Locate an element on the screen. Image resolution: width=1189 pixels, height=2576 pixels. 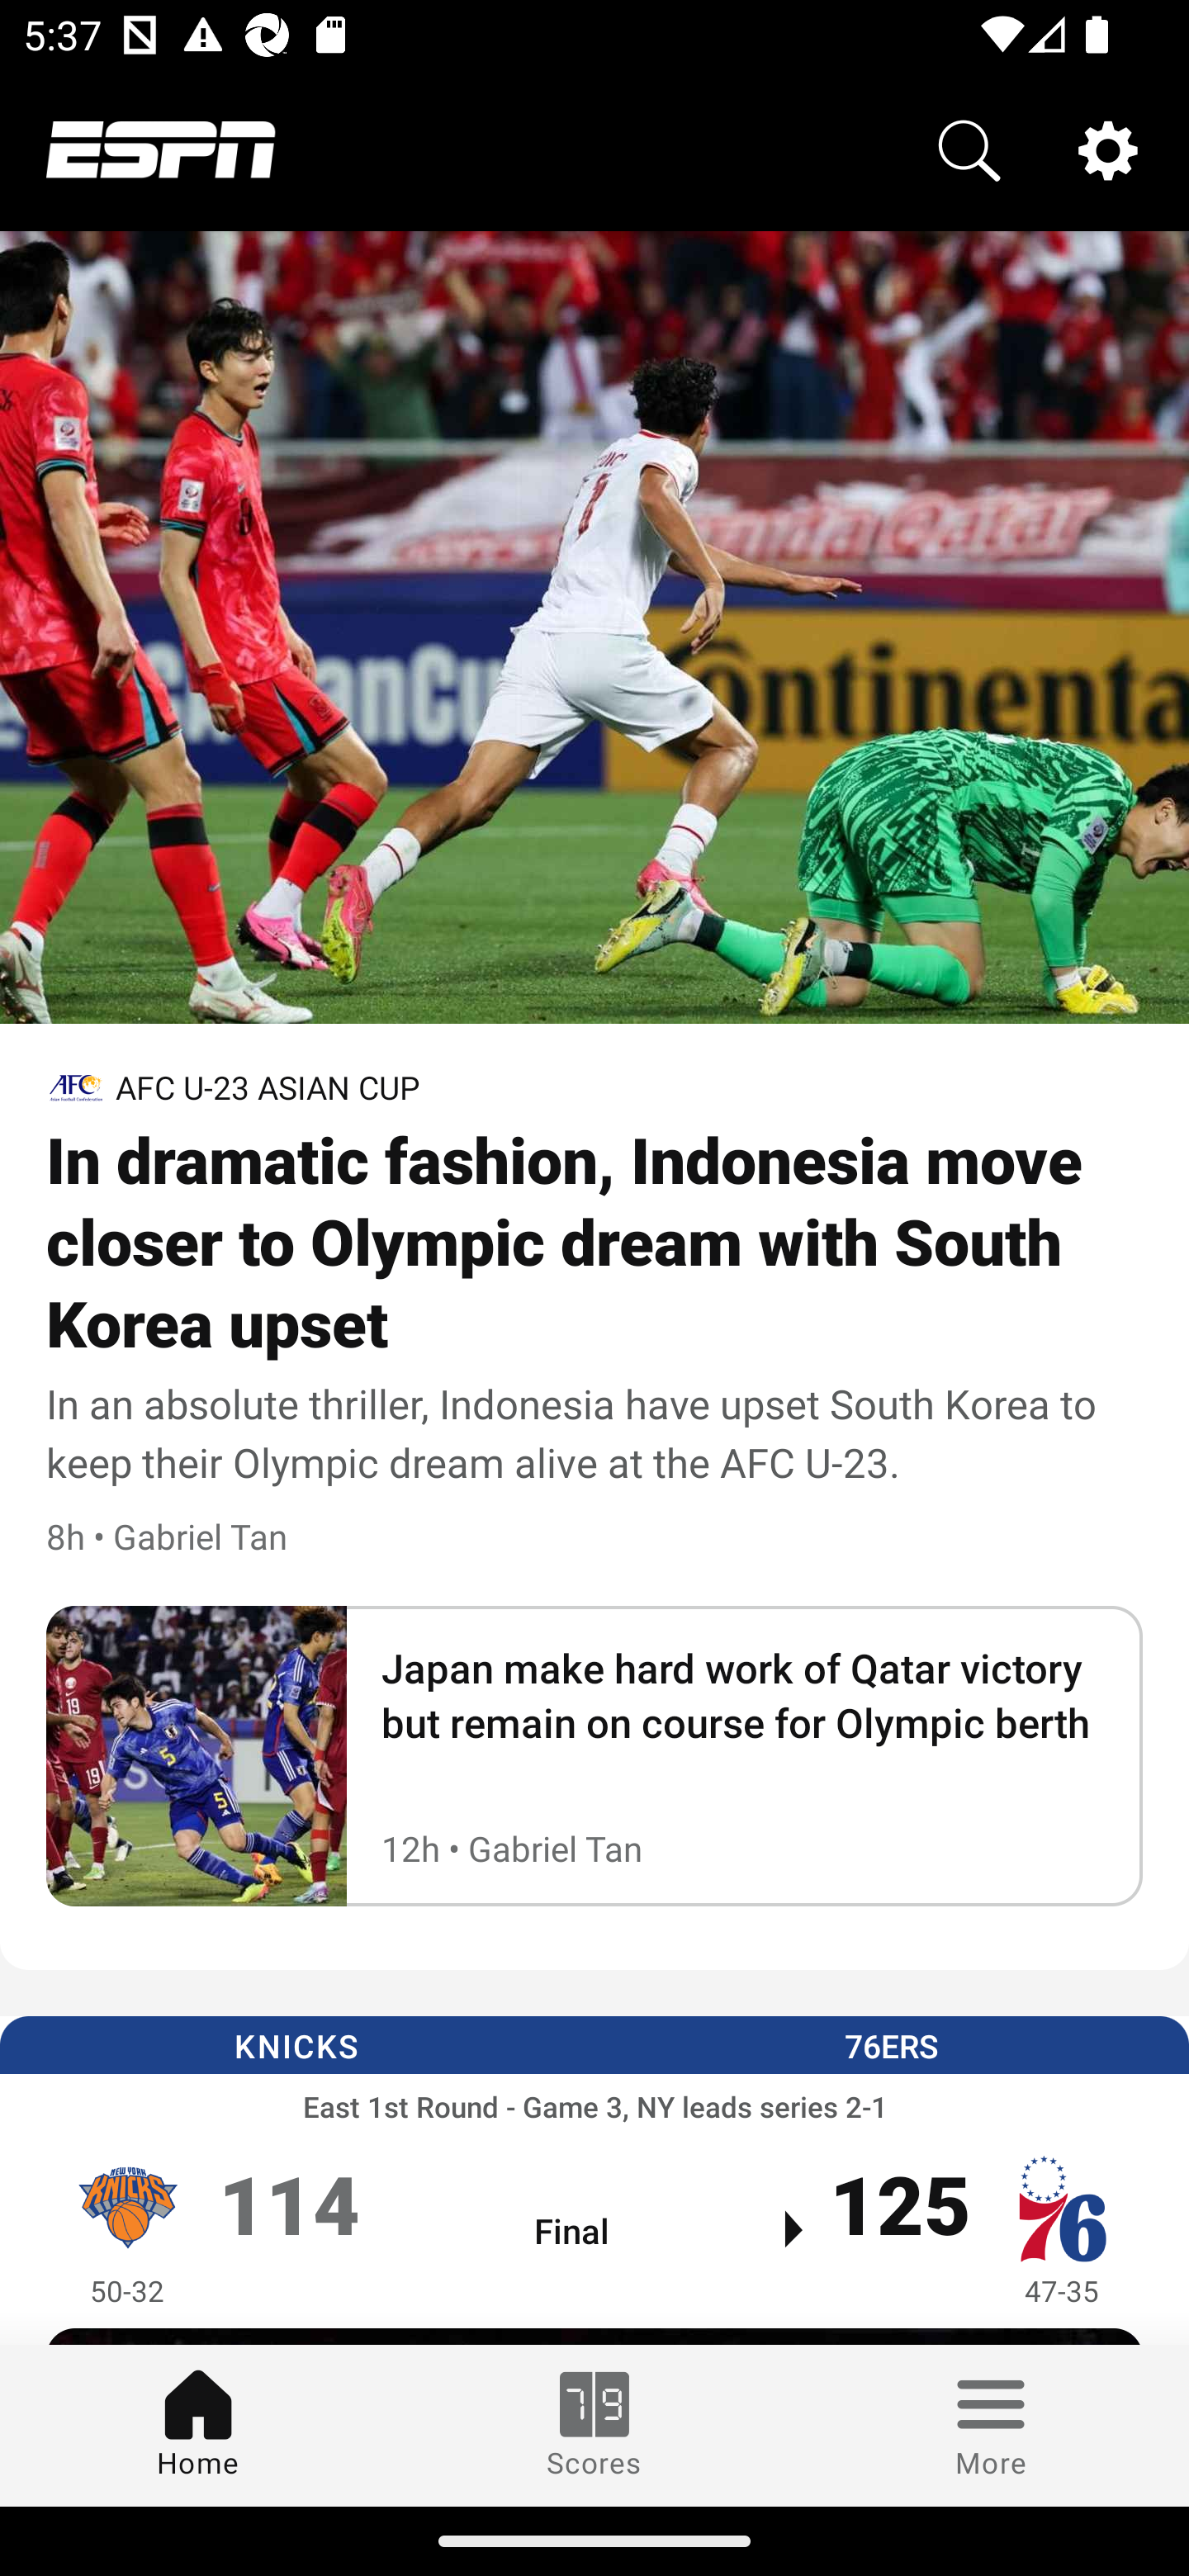
Search is located at coordinates (969, 149).